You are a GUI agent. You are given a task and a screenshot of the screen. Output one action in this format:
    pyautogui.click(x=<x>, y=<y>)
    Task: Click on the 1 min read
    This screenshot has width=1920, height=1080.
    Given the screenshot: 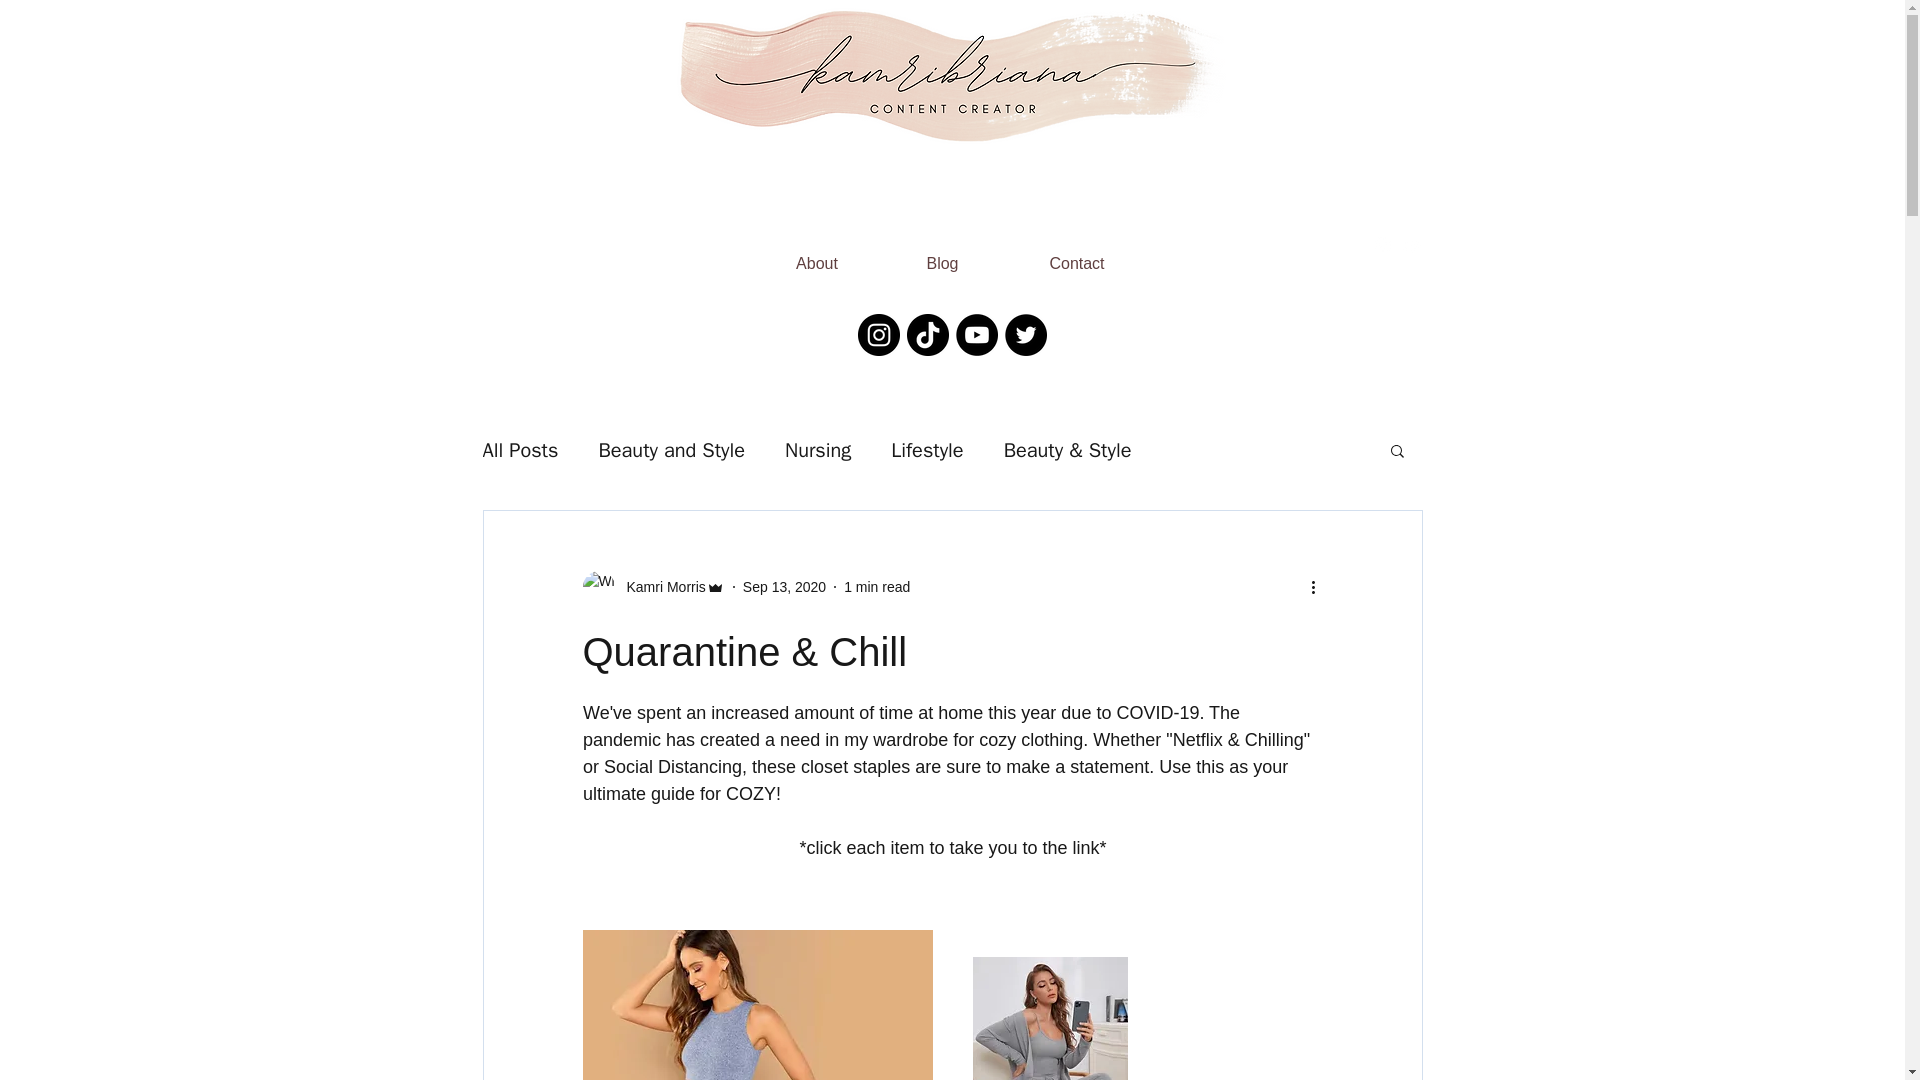 What is the action you would take?
    pyautogui.click(x=877, y=586)
    